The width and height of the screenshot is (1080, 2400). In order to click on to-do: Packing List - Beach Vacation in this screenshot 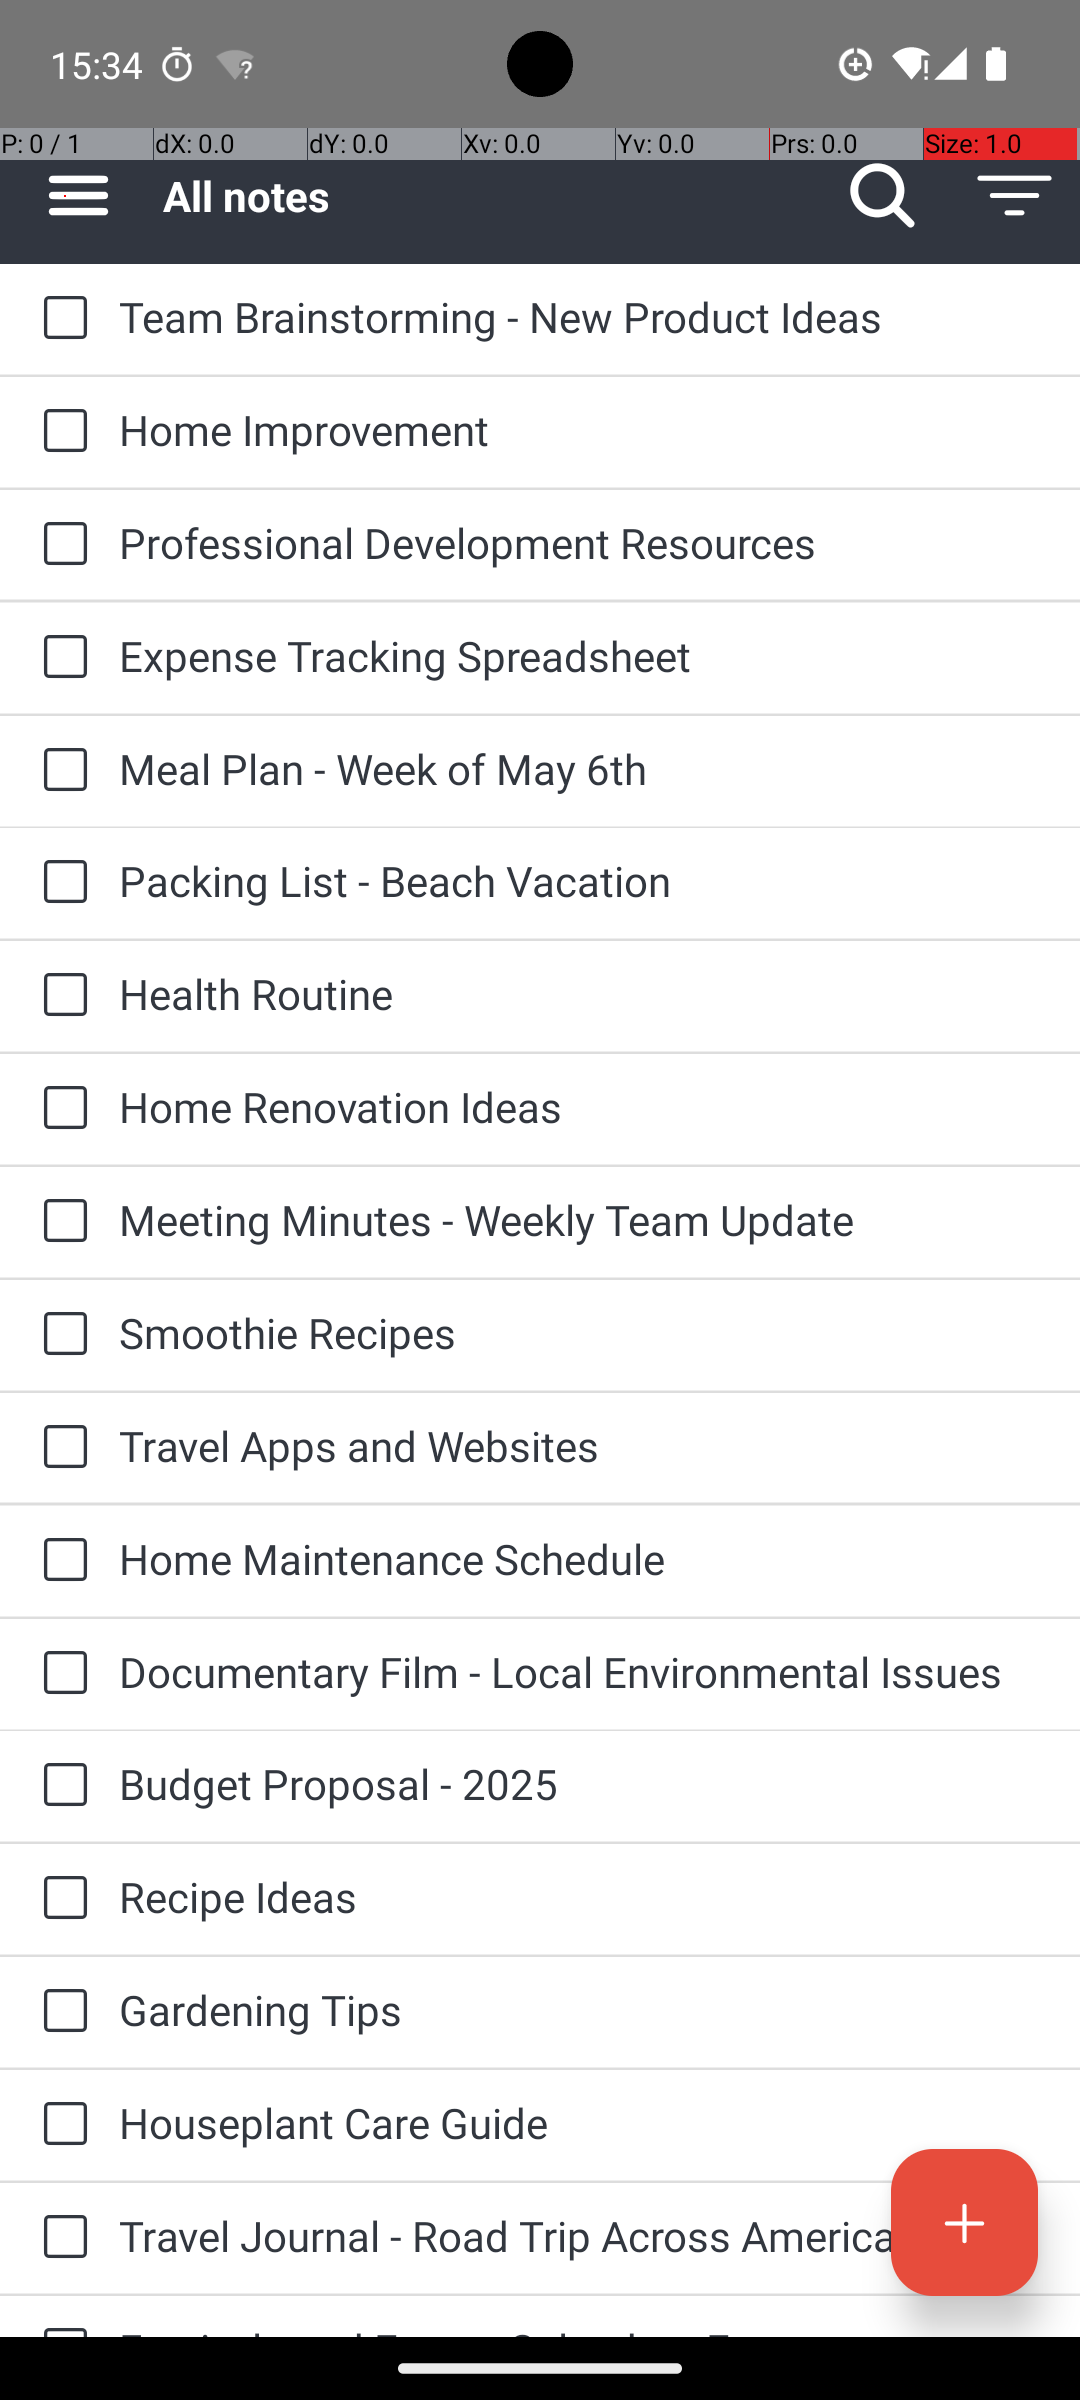, I will do `click(60, 882)`.